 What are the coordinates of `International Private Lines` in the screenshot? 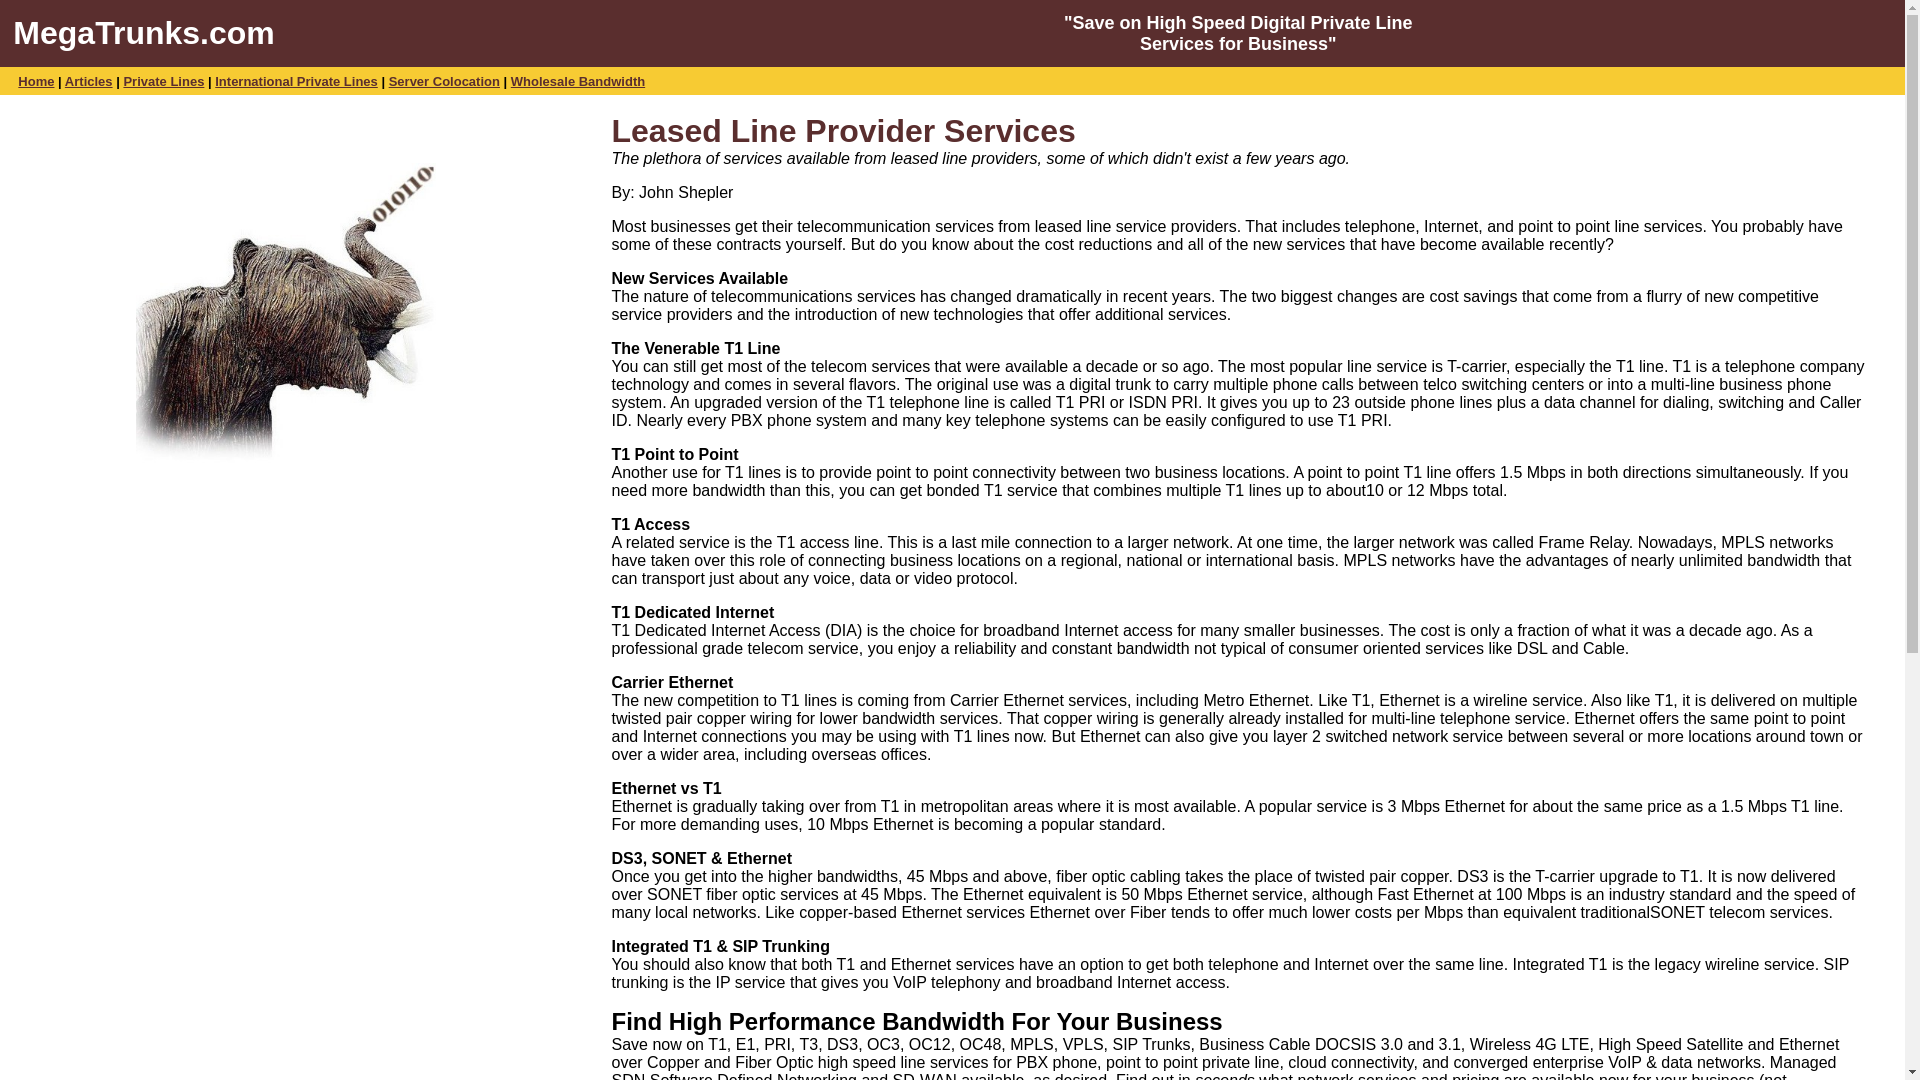 It's located at (296, 81).